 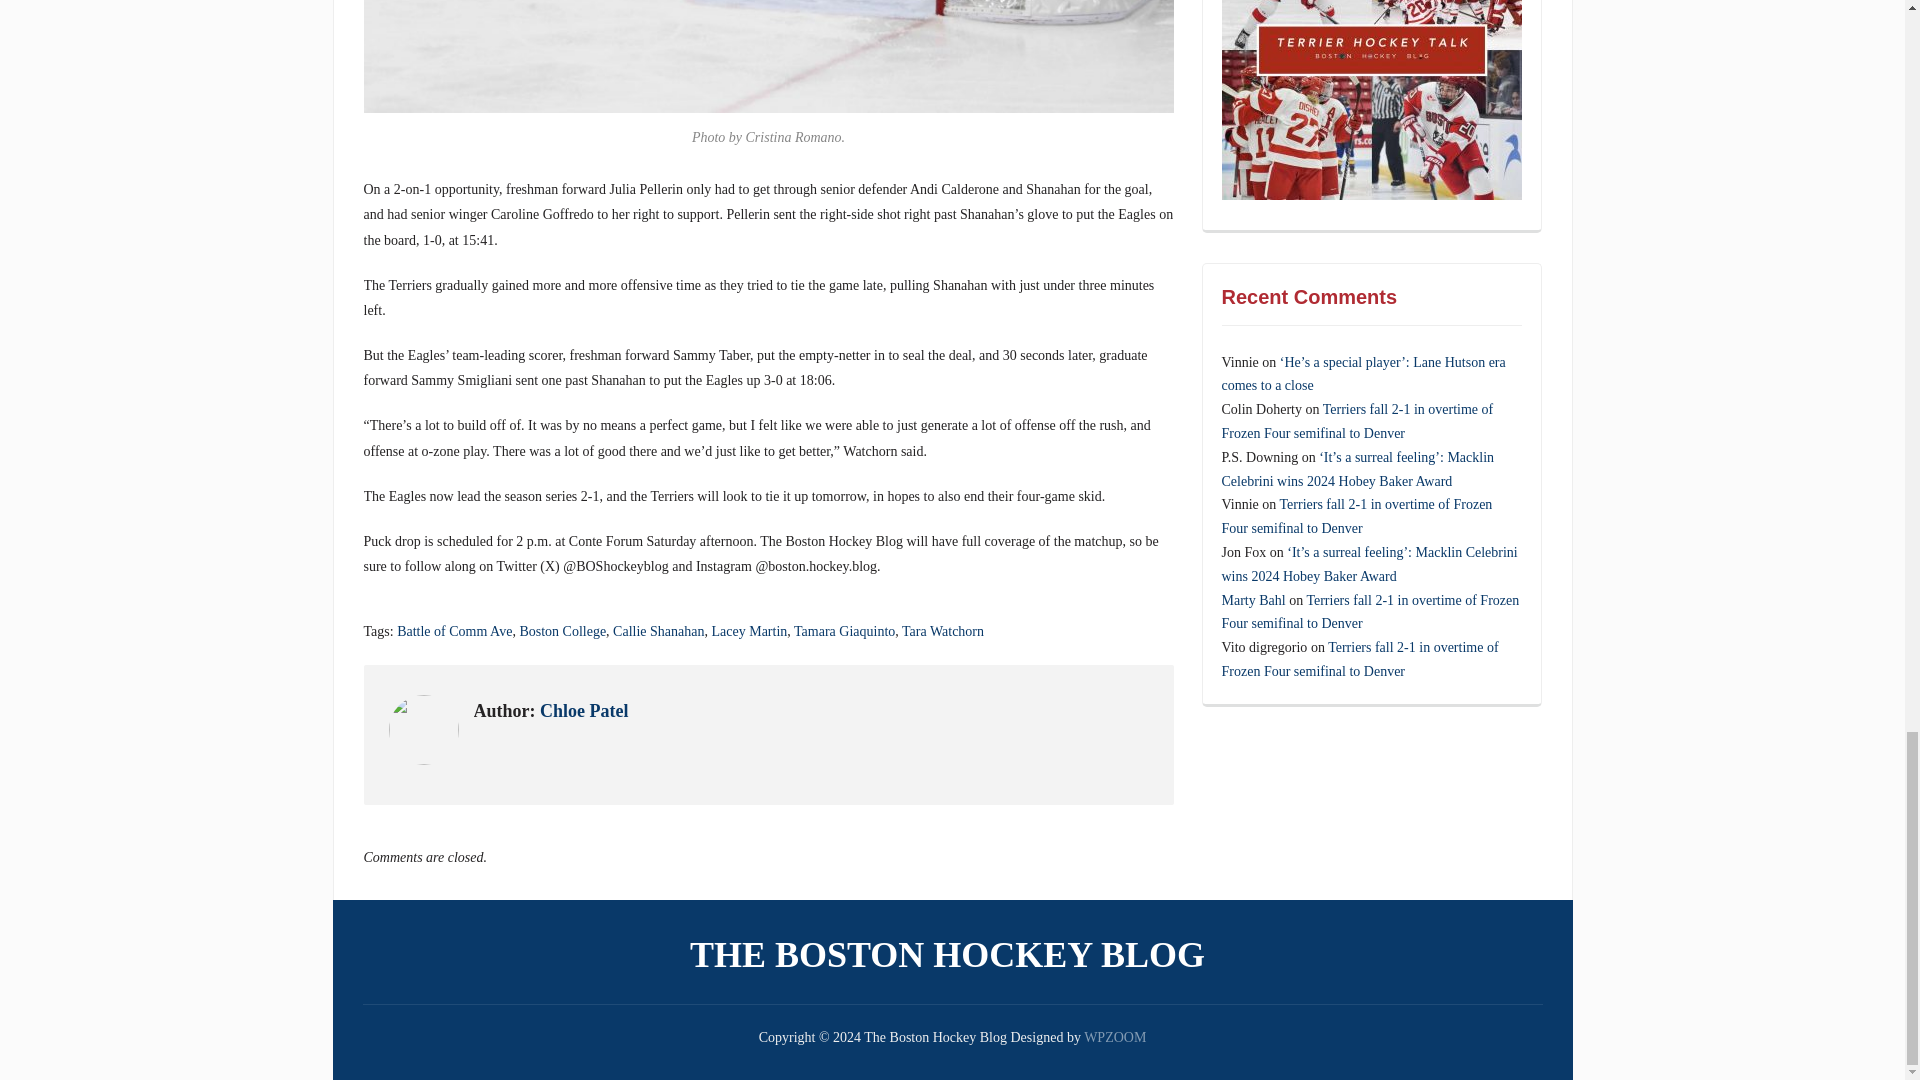 I want to click on Boston College, so click(x=562, y=632).